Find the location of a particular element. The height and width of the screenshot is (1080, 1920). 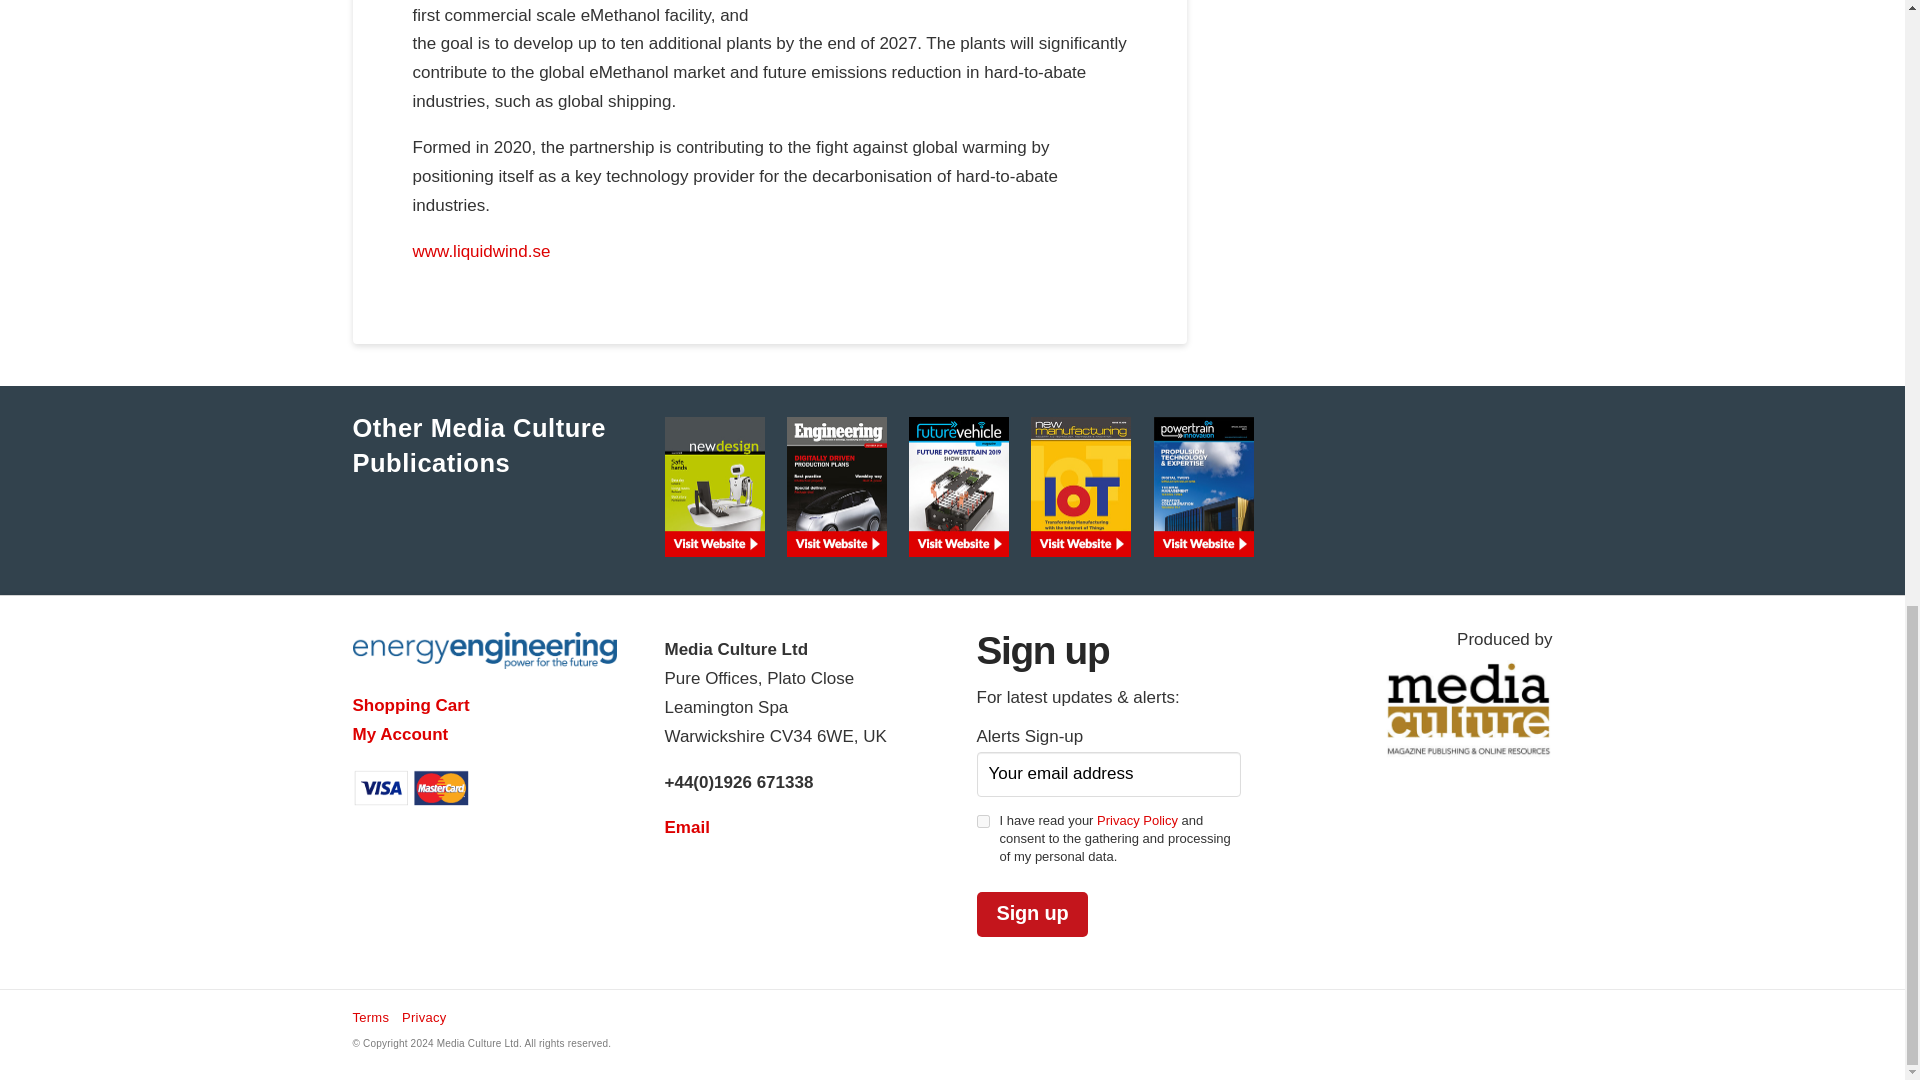

Privacy Policy is located at coordinates (1137, 820).